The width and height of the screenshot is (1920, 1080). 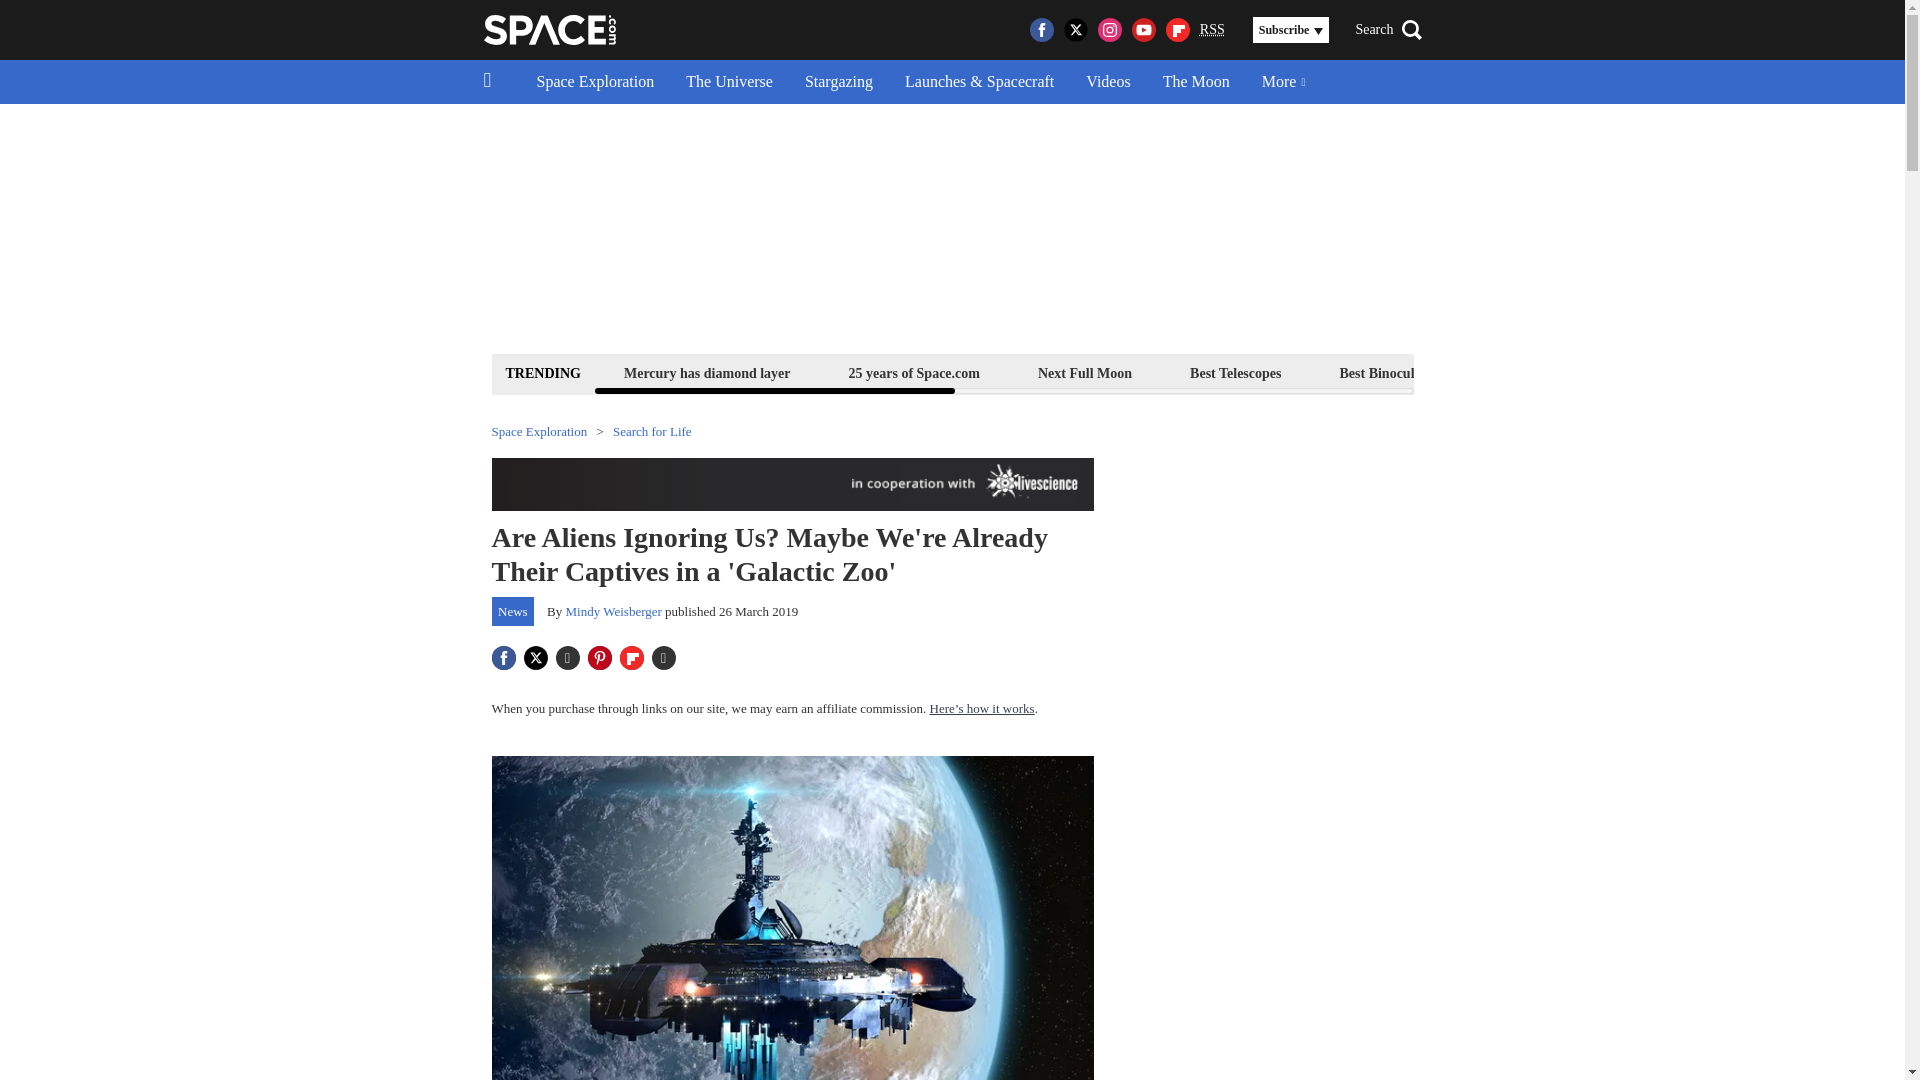 What do you see at coordinates (1212, 30) in the screenshot?
I see `RSS` at bounding box center [1212, 30].